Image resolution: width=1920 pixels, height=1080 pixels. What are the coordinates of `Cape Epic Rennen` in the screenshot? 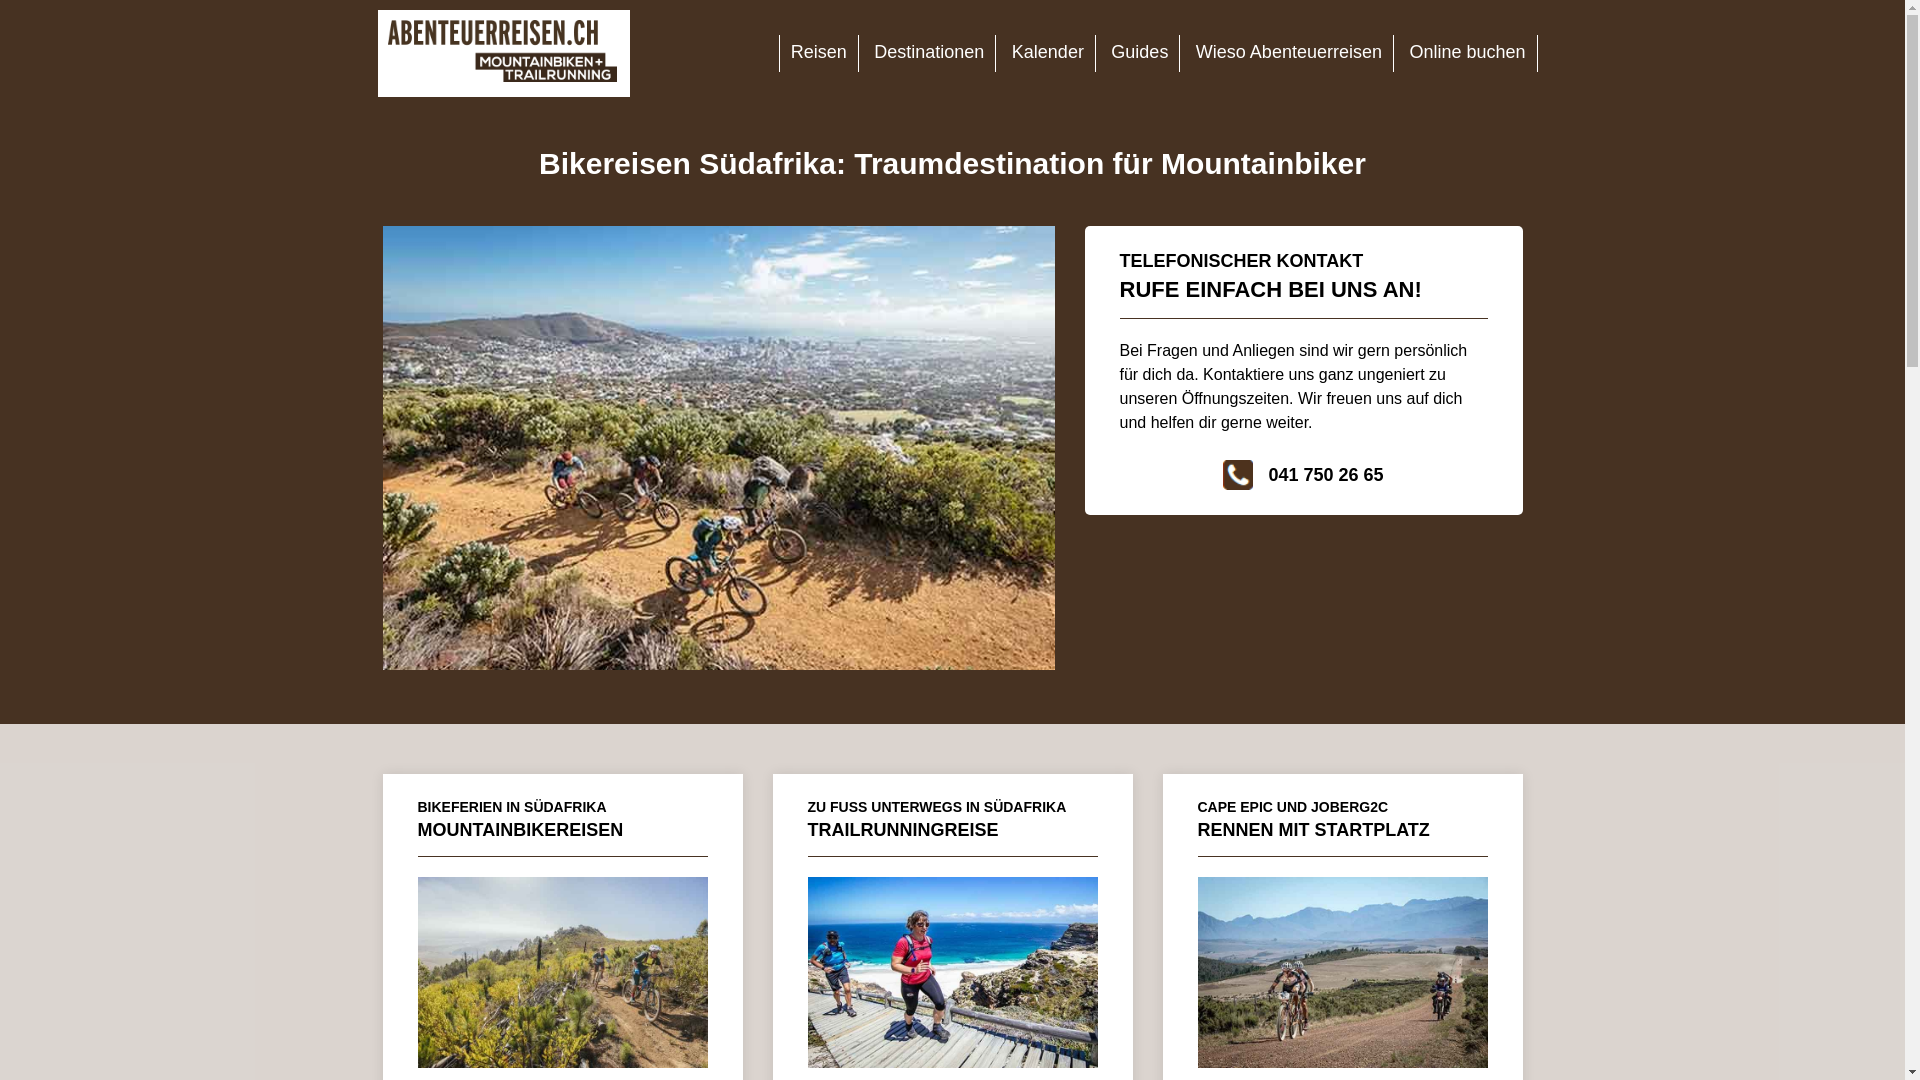 It's located at (1343, 973).